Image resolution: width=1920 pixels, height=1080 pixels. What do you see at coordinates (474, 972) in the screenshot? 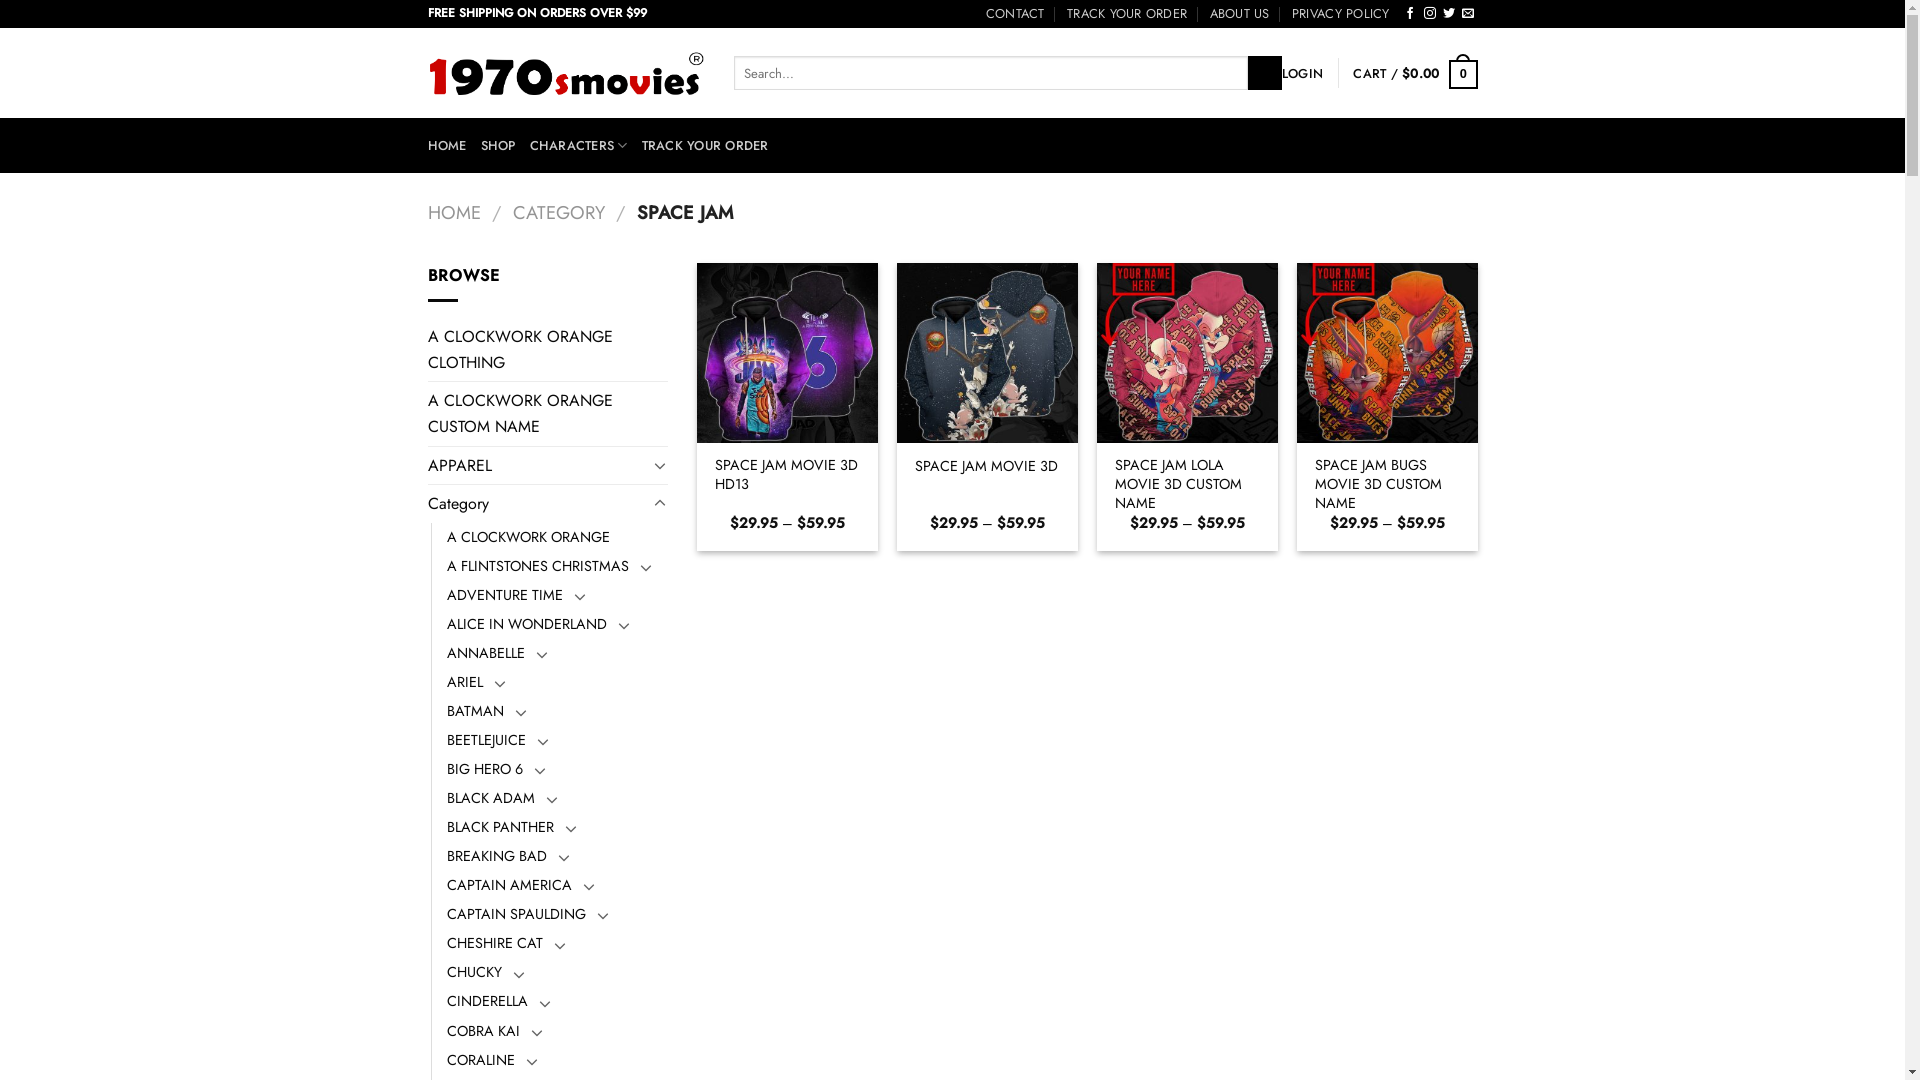
I see `CHUCKY` at bounding box center [474, 972].